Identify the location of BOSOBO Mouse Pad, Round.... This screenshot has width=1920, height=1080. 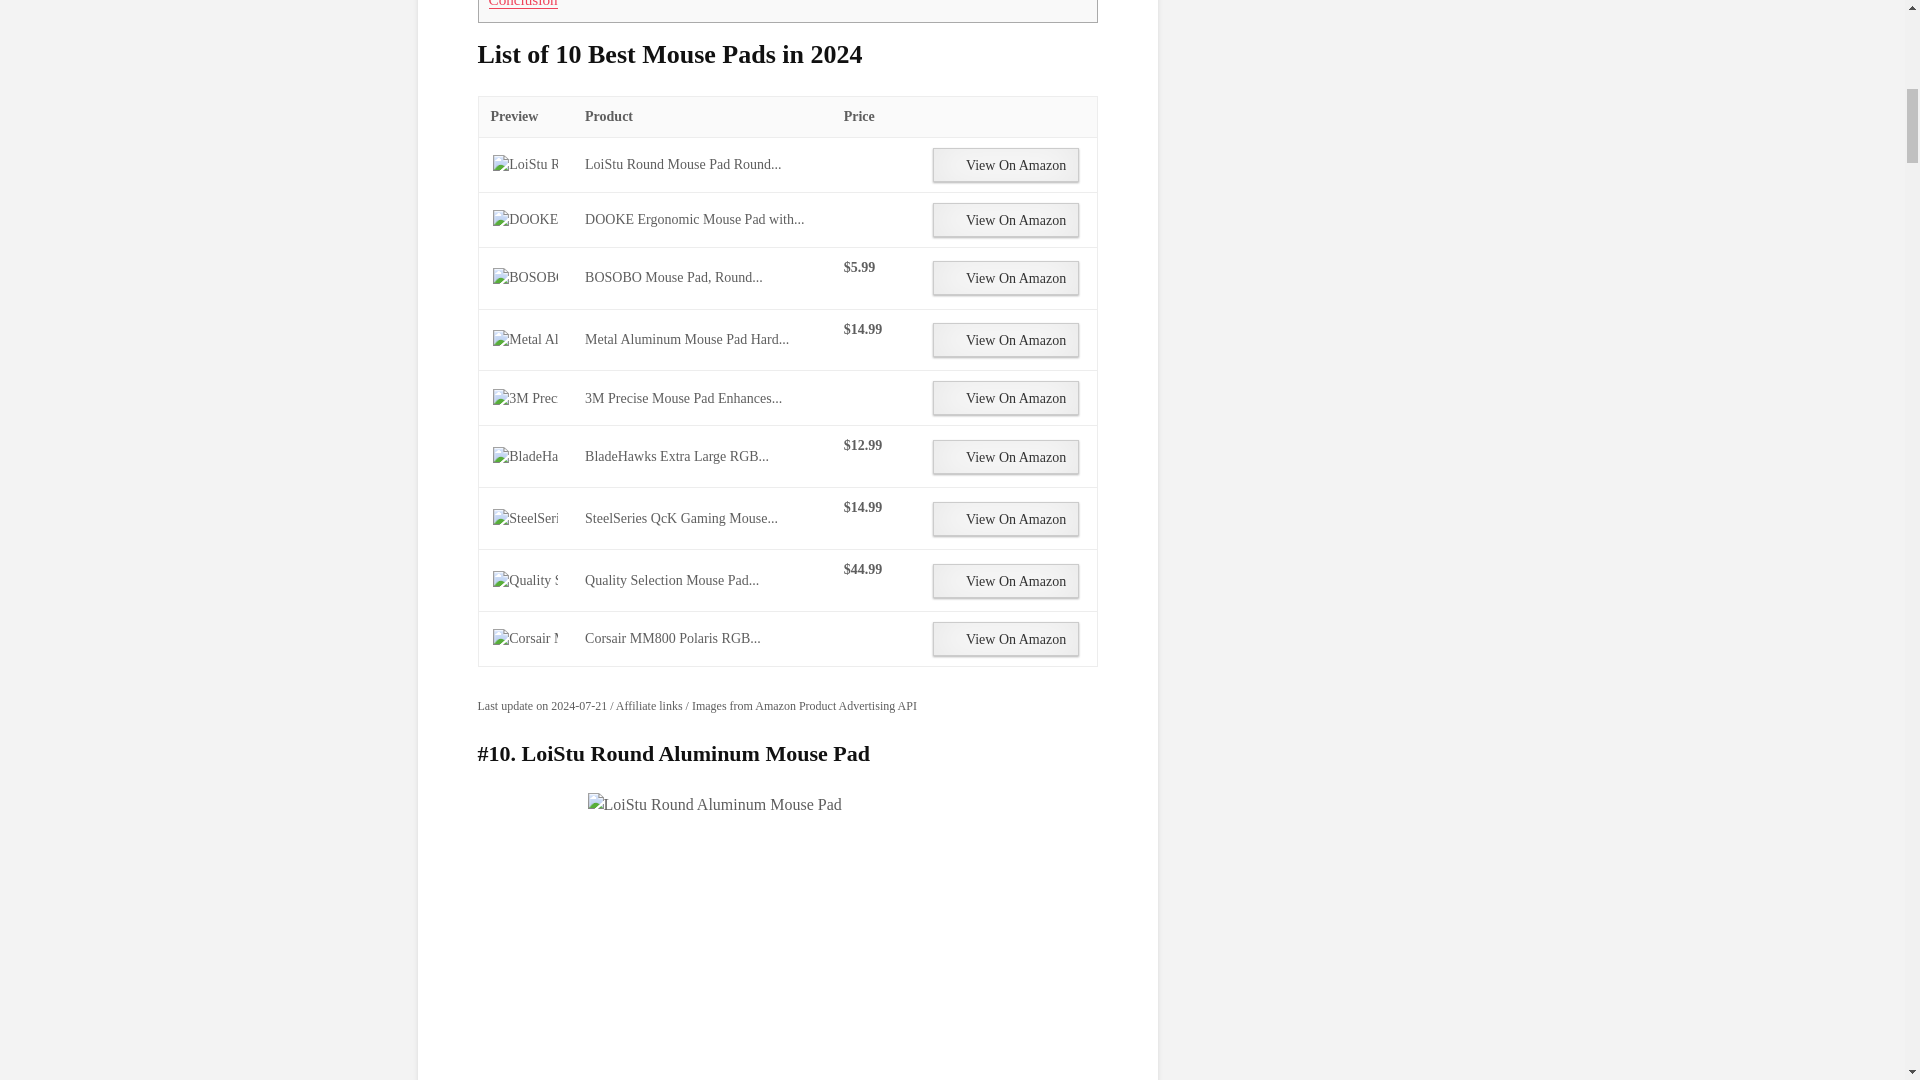
(524, 278).